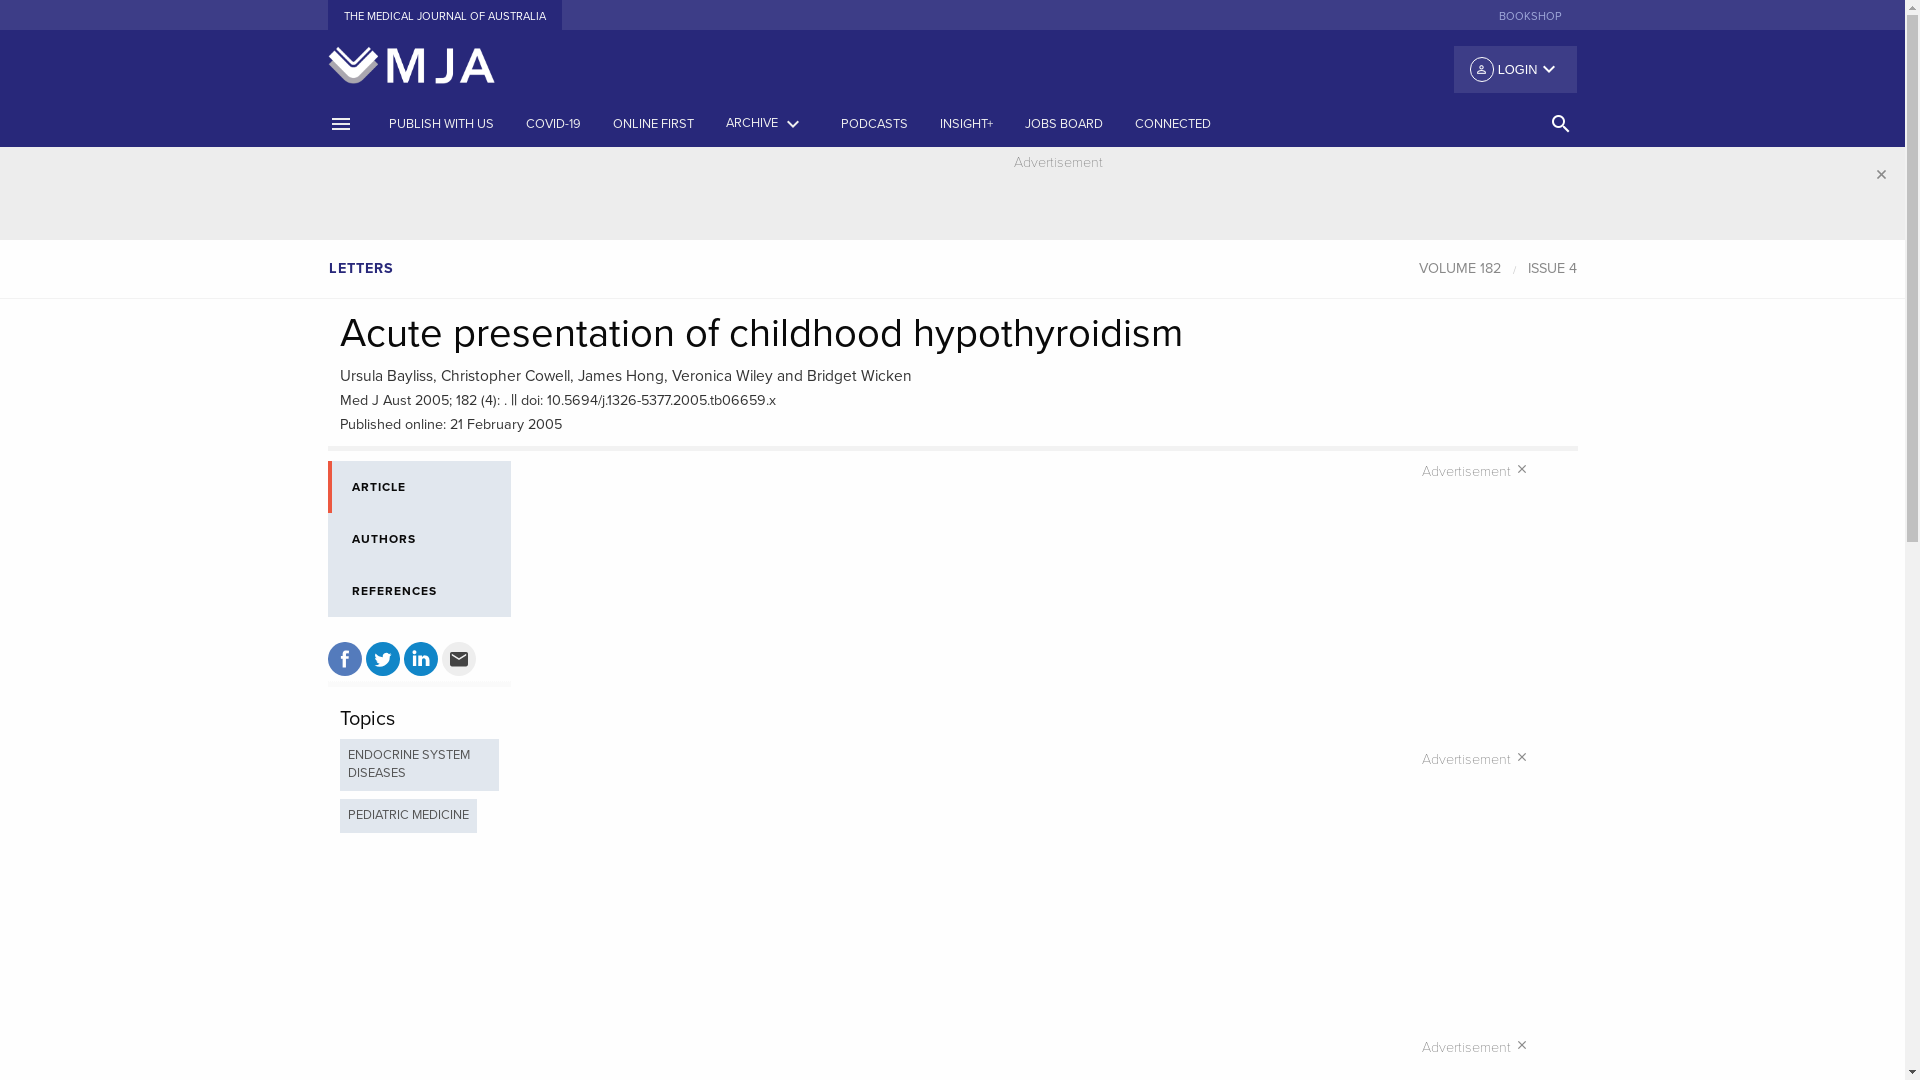 The image size is (1920, 1080). What do you see at coordinates (420, 487) in the screenshot?
I see `ARTICLE` at bounding box center [420, 487].